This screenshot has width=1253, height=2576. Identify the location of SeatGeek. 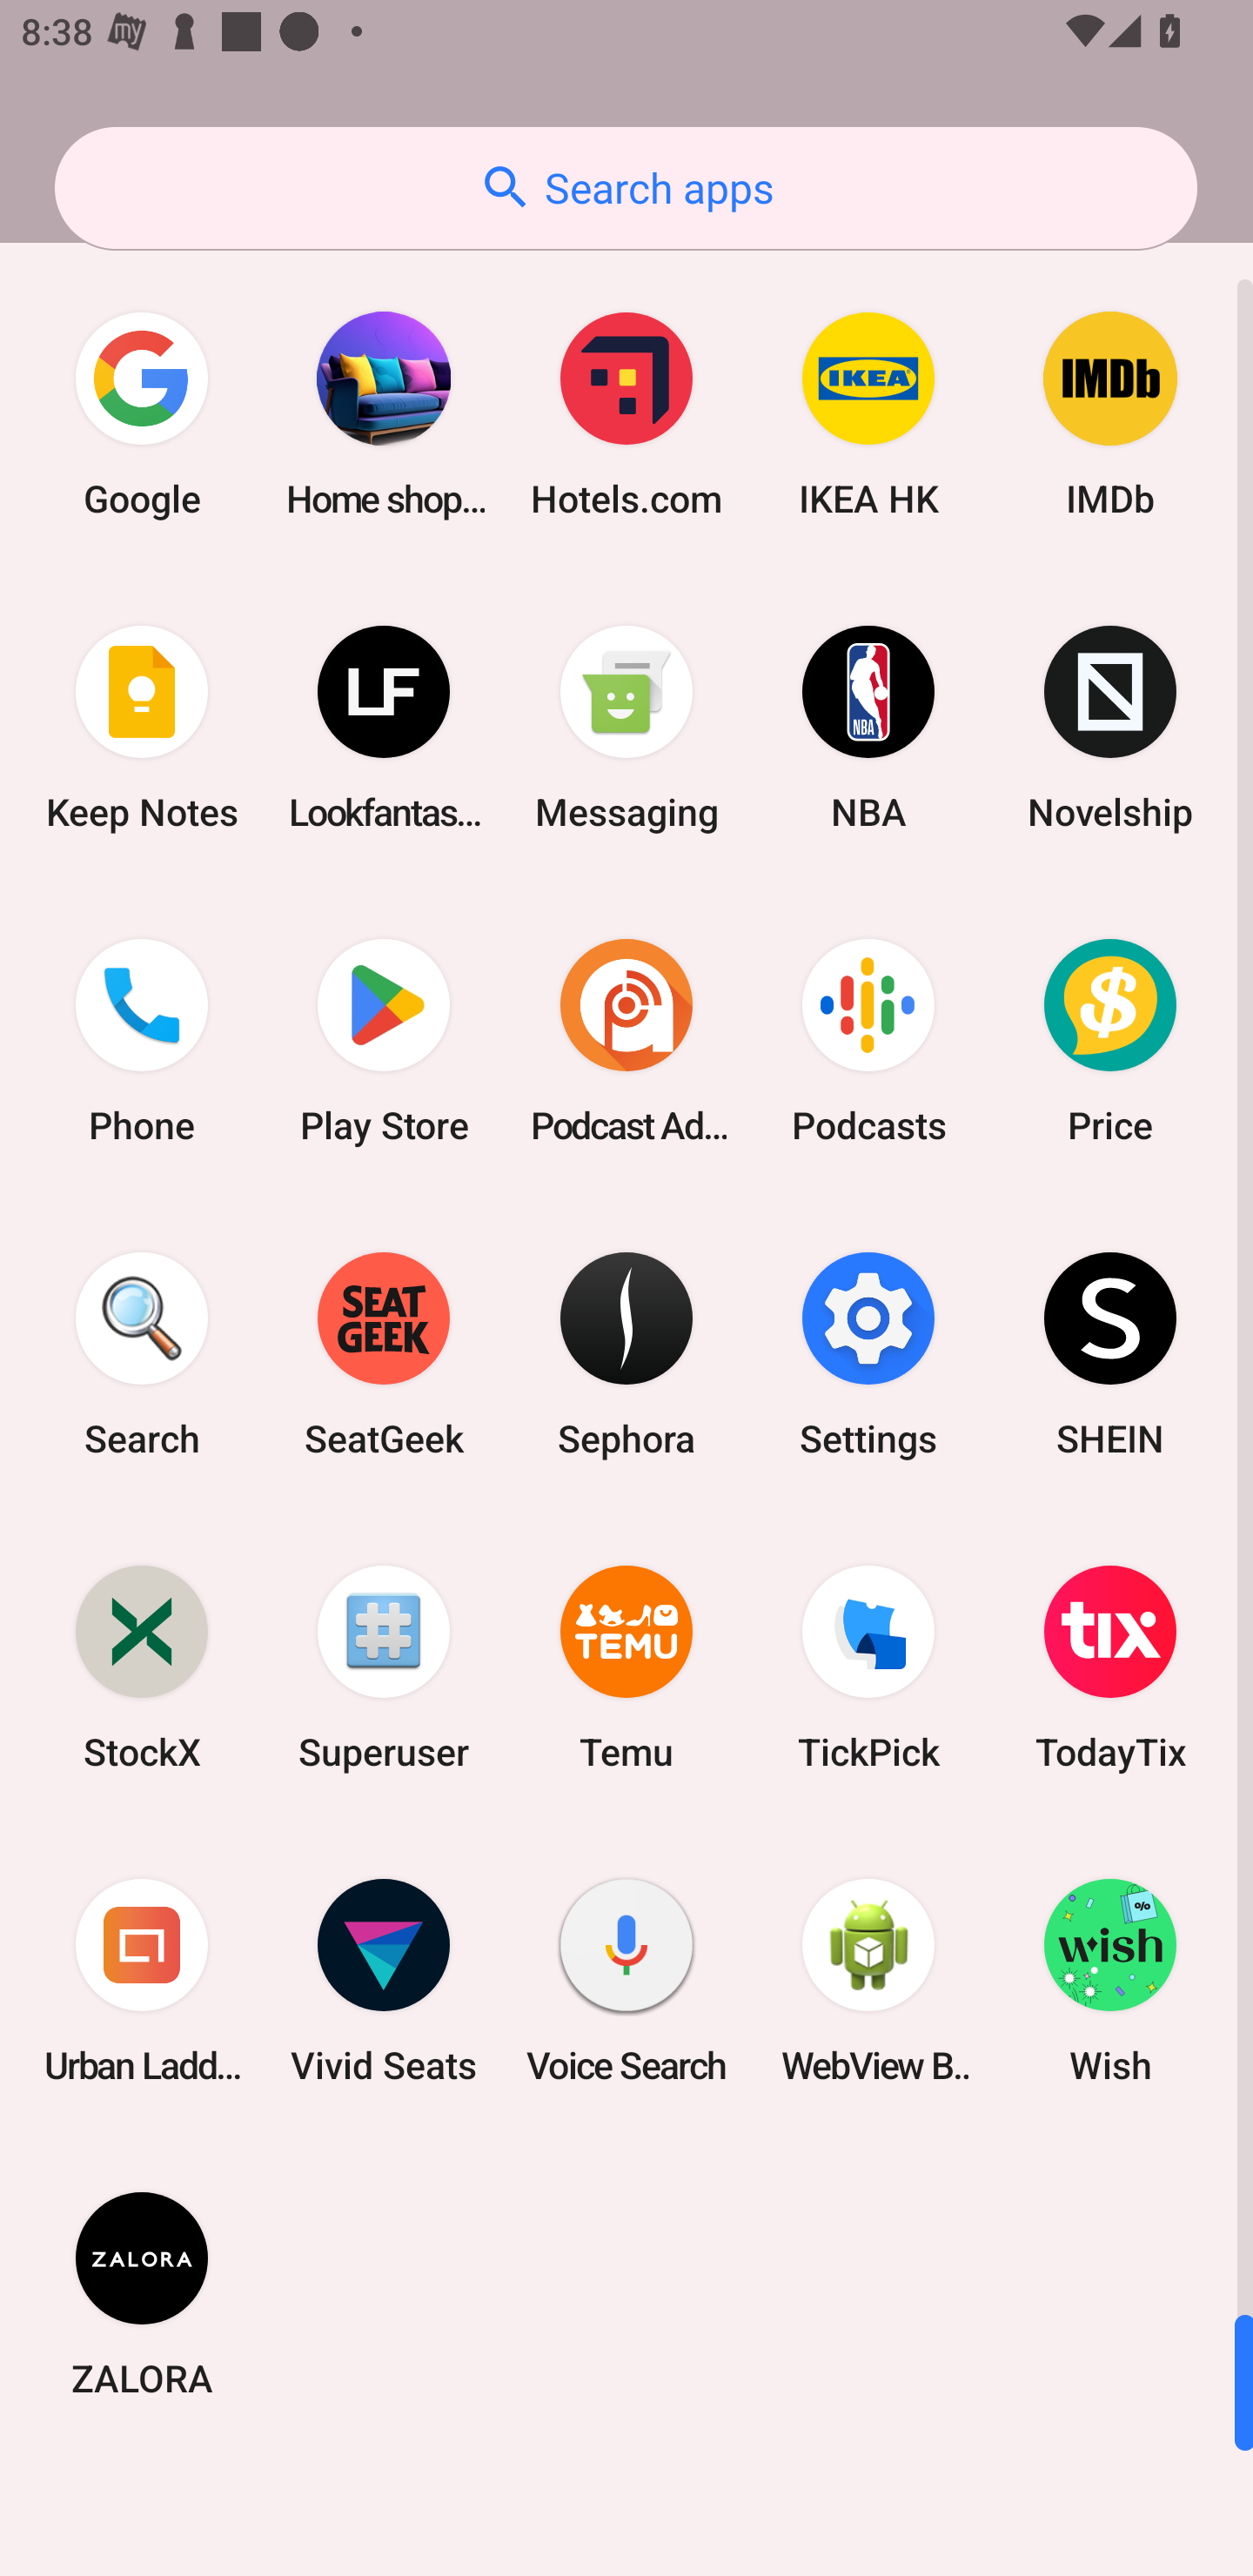
(384, 1353).